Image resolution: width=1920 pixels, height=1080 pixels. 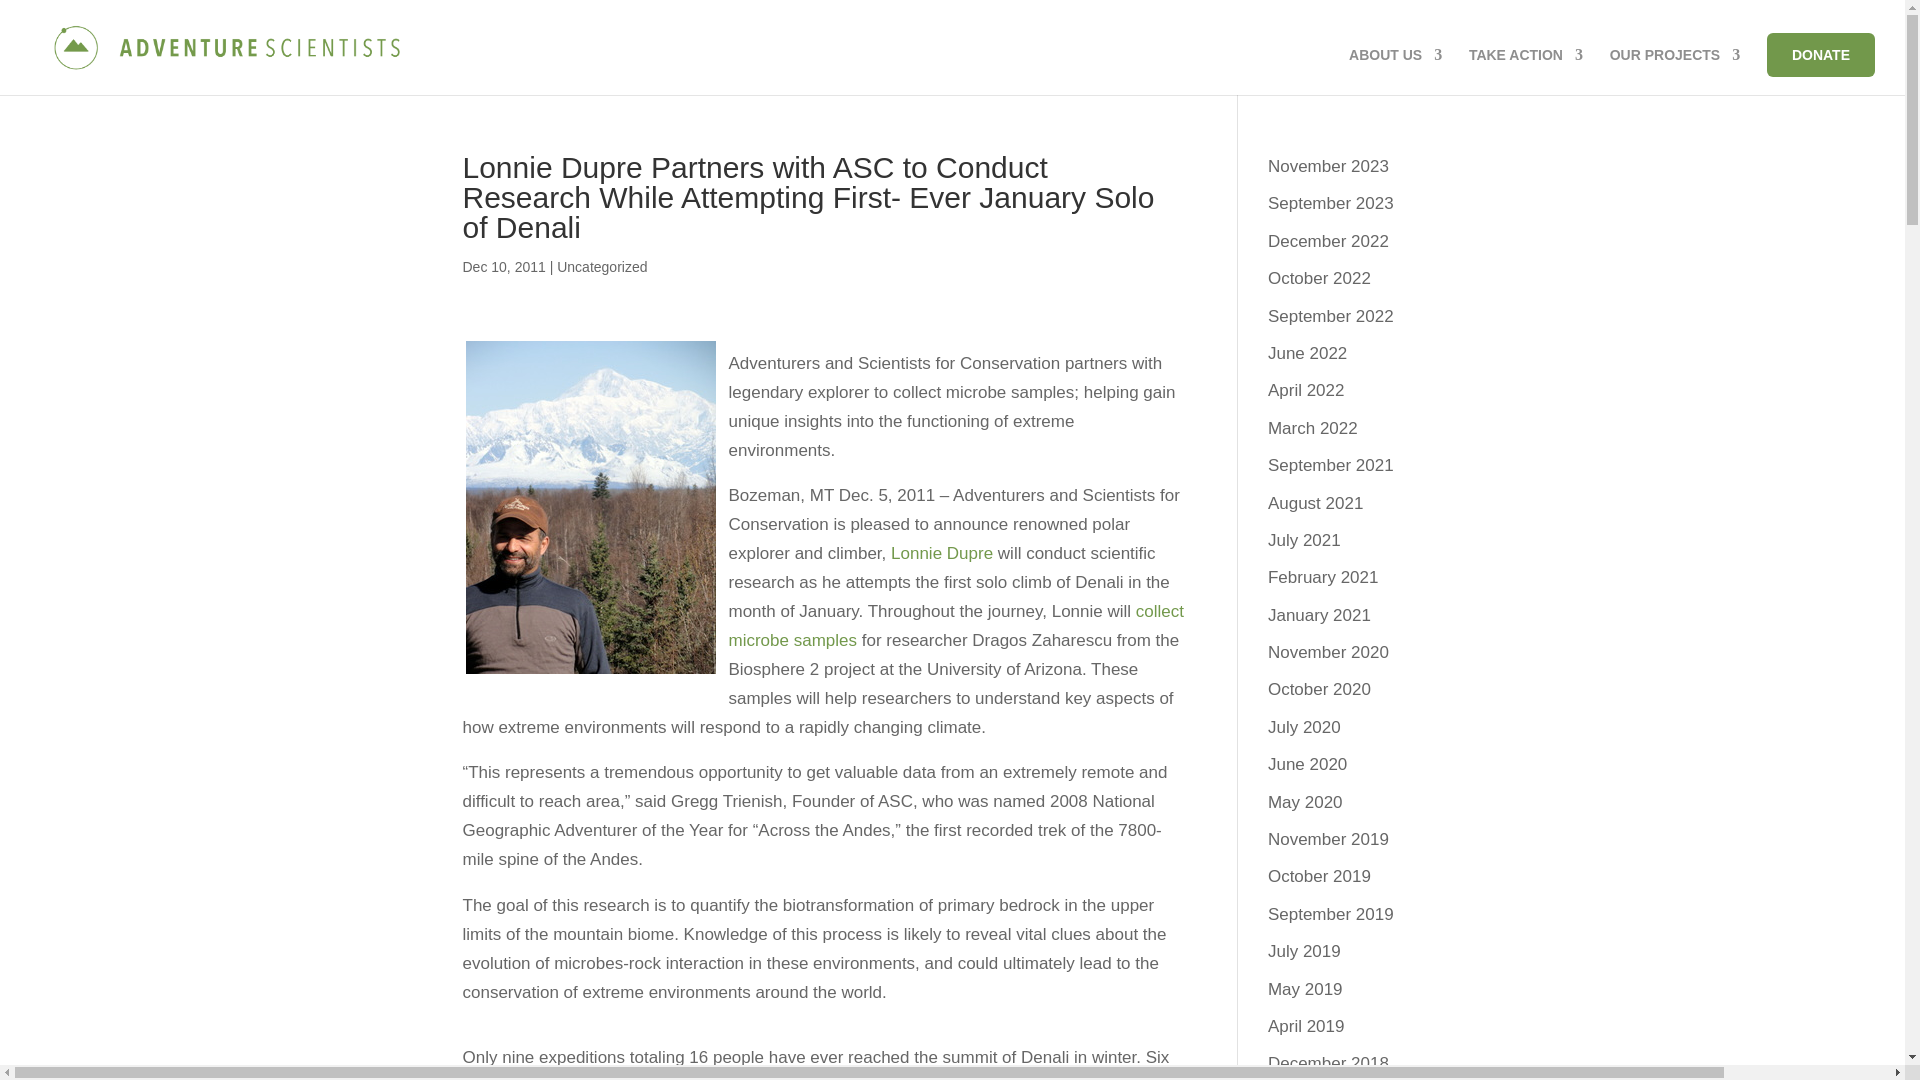 I want to click on TAKE ACTION, so click(x=1525, y=71).